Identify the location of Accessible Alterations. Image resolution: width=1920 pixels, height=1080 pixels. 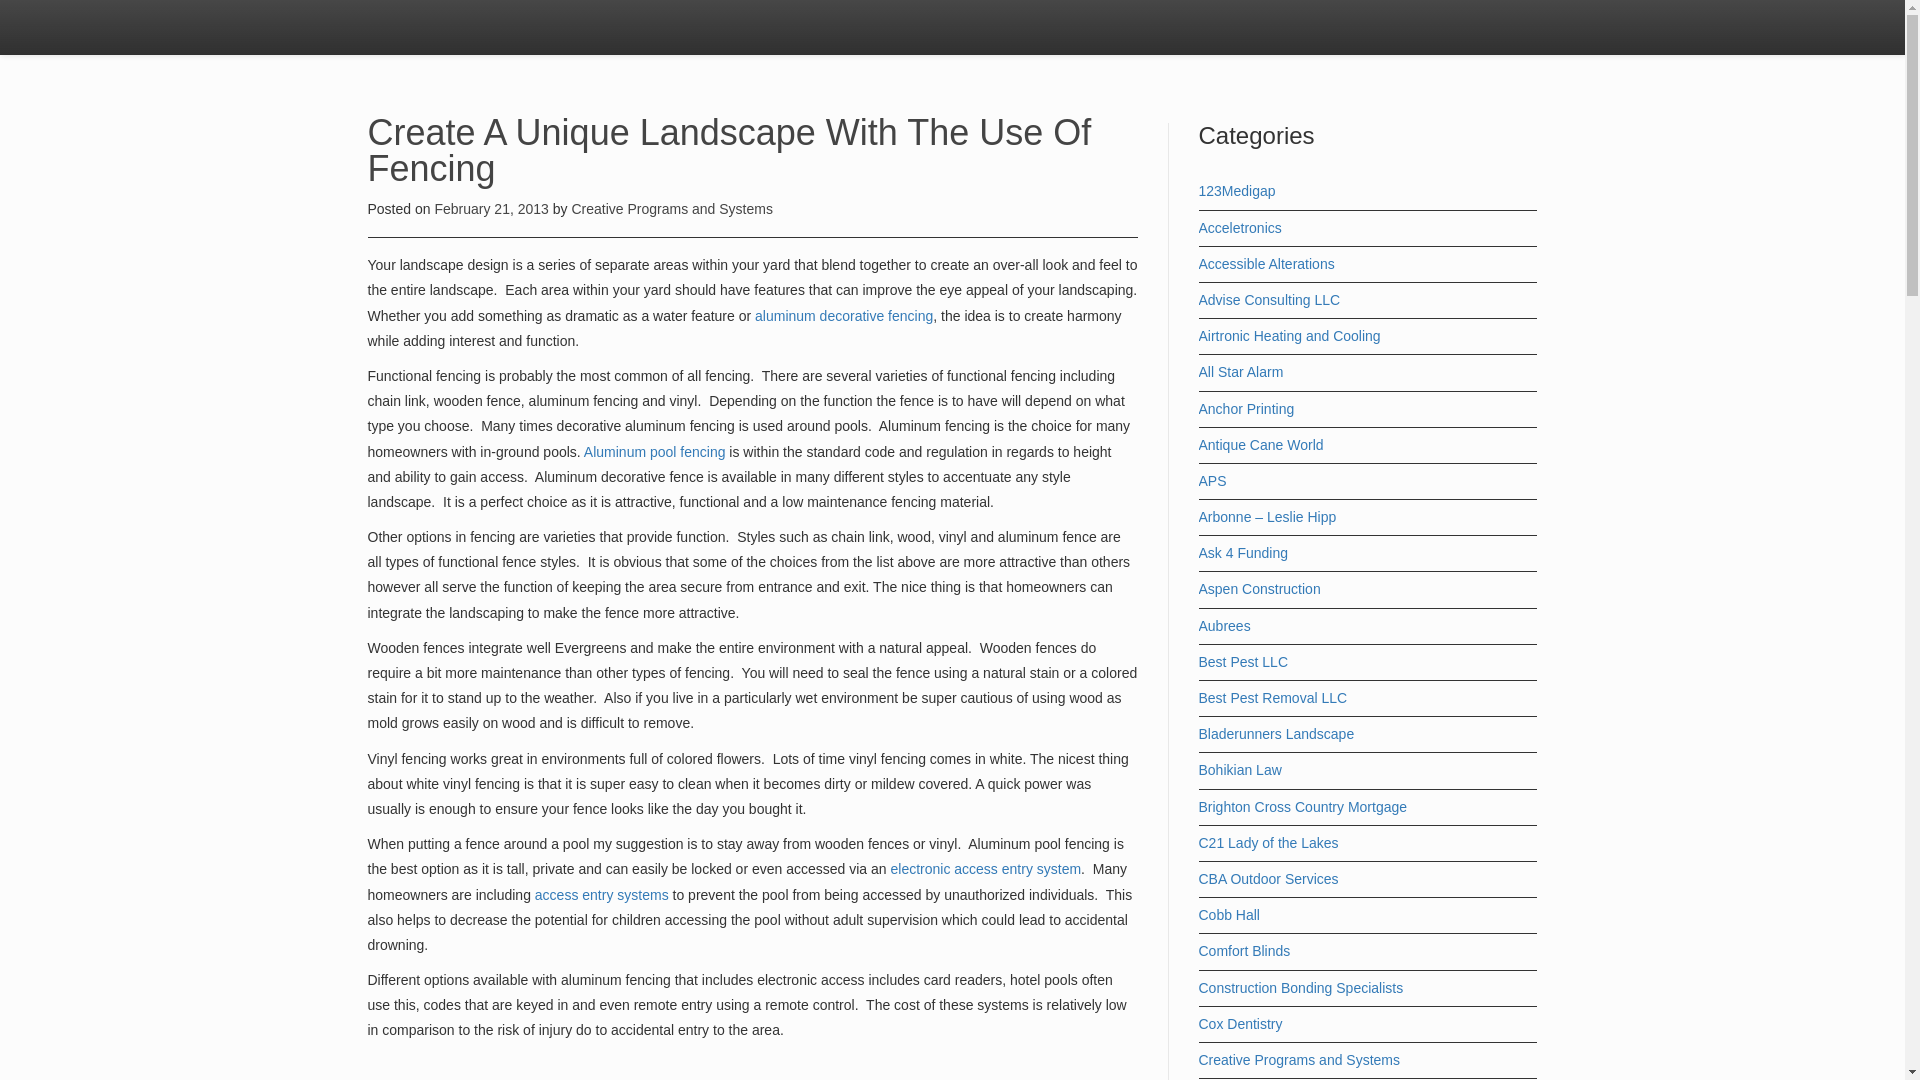
(1266, 264).